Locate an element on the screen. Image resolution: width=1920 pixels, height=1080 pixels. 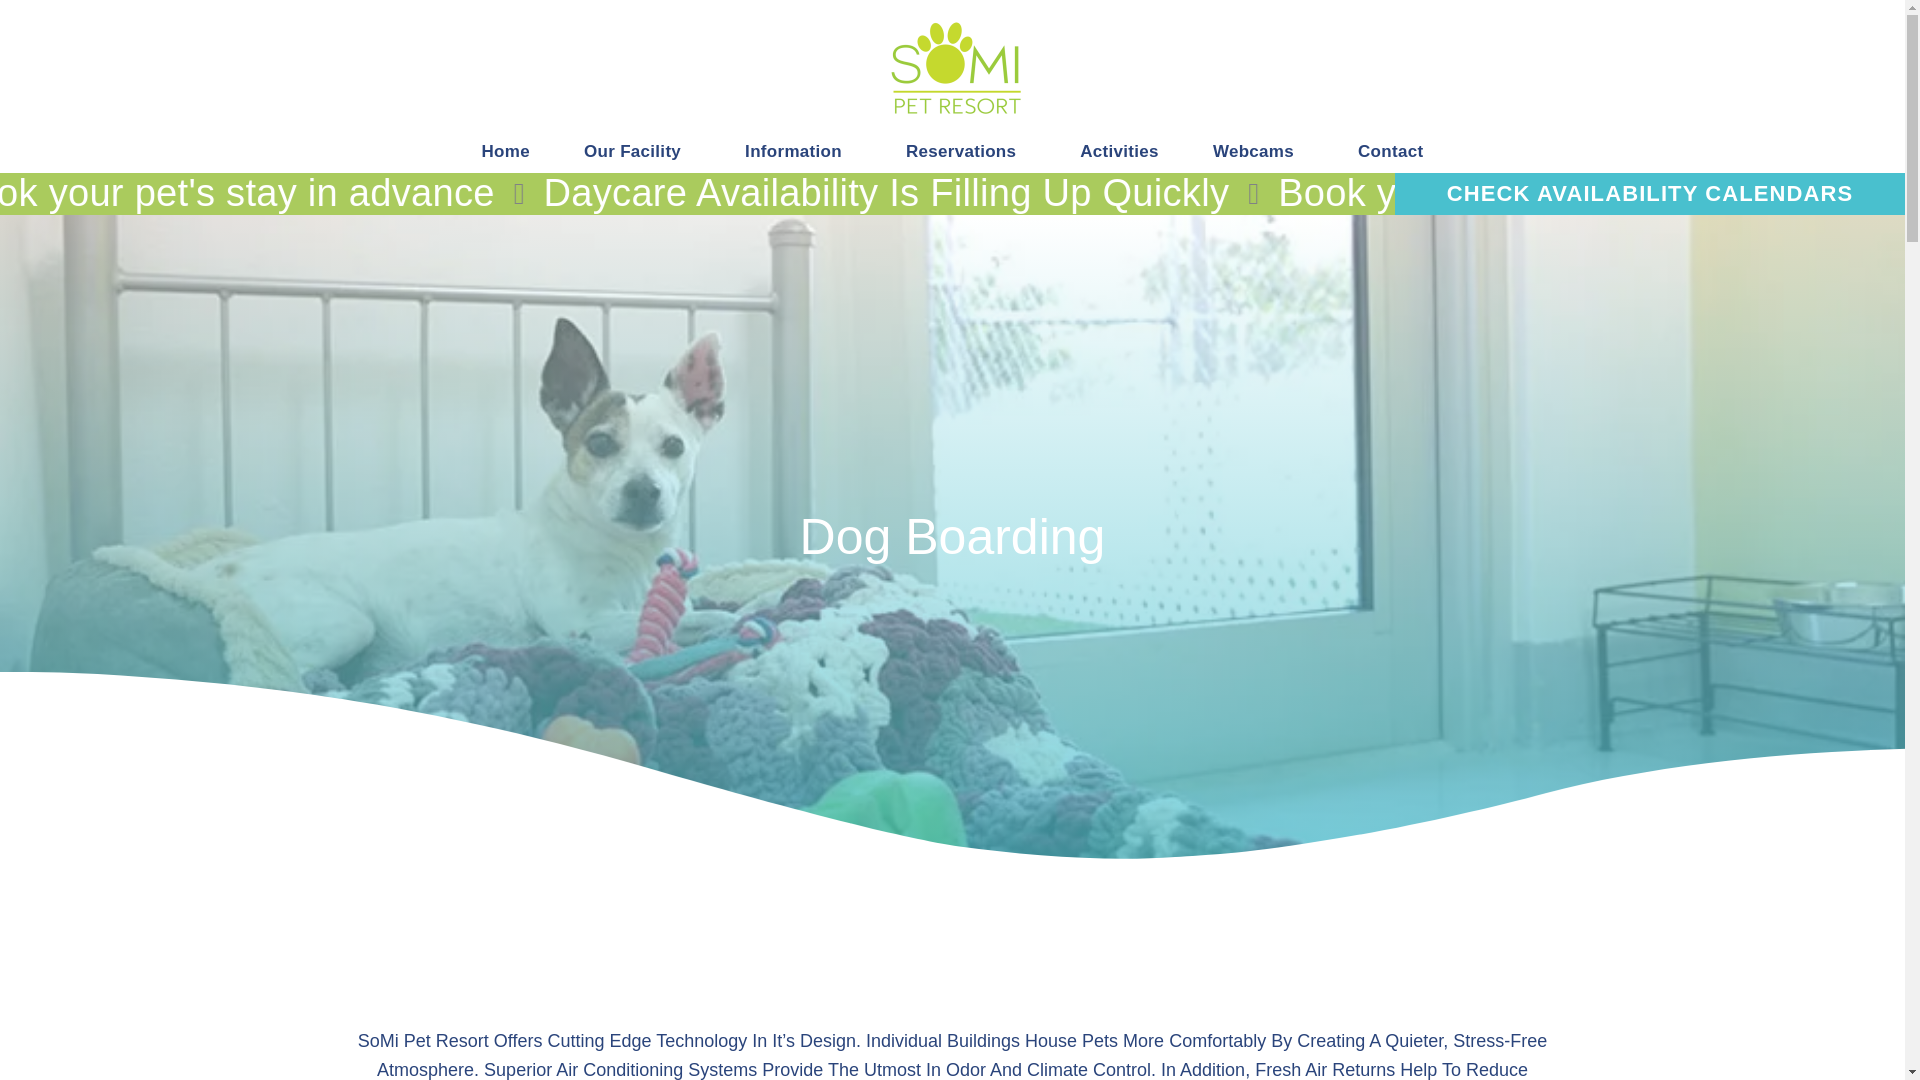
Contact is located at coordinates (1390, 150).